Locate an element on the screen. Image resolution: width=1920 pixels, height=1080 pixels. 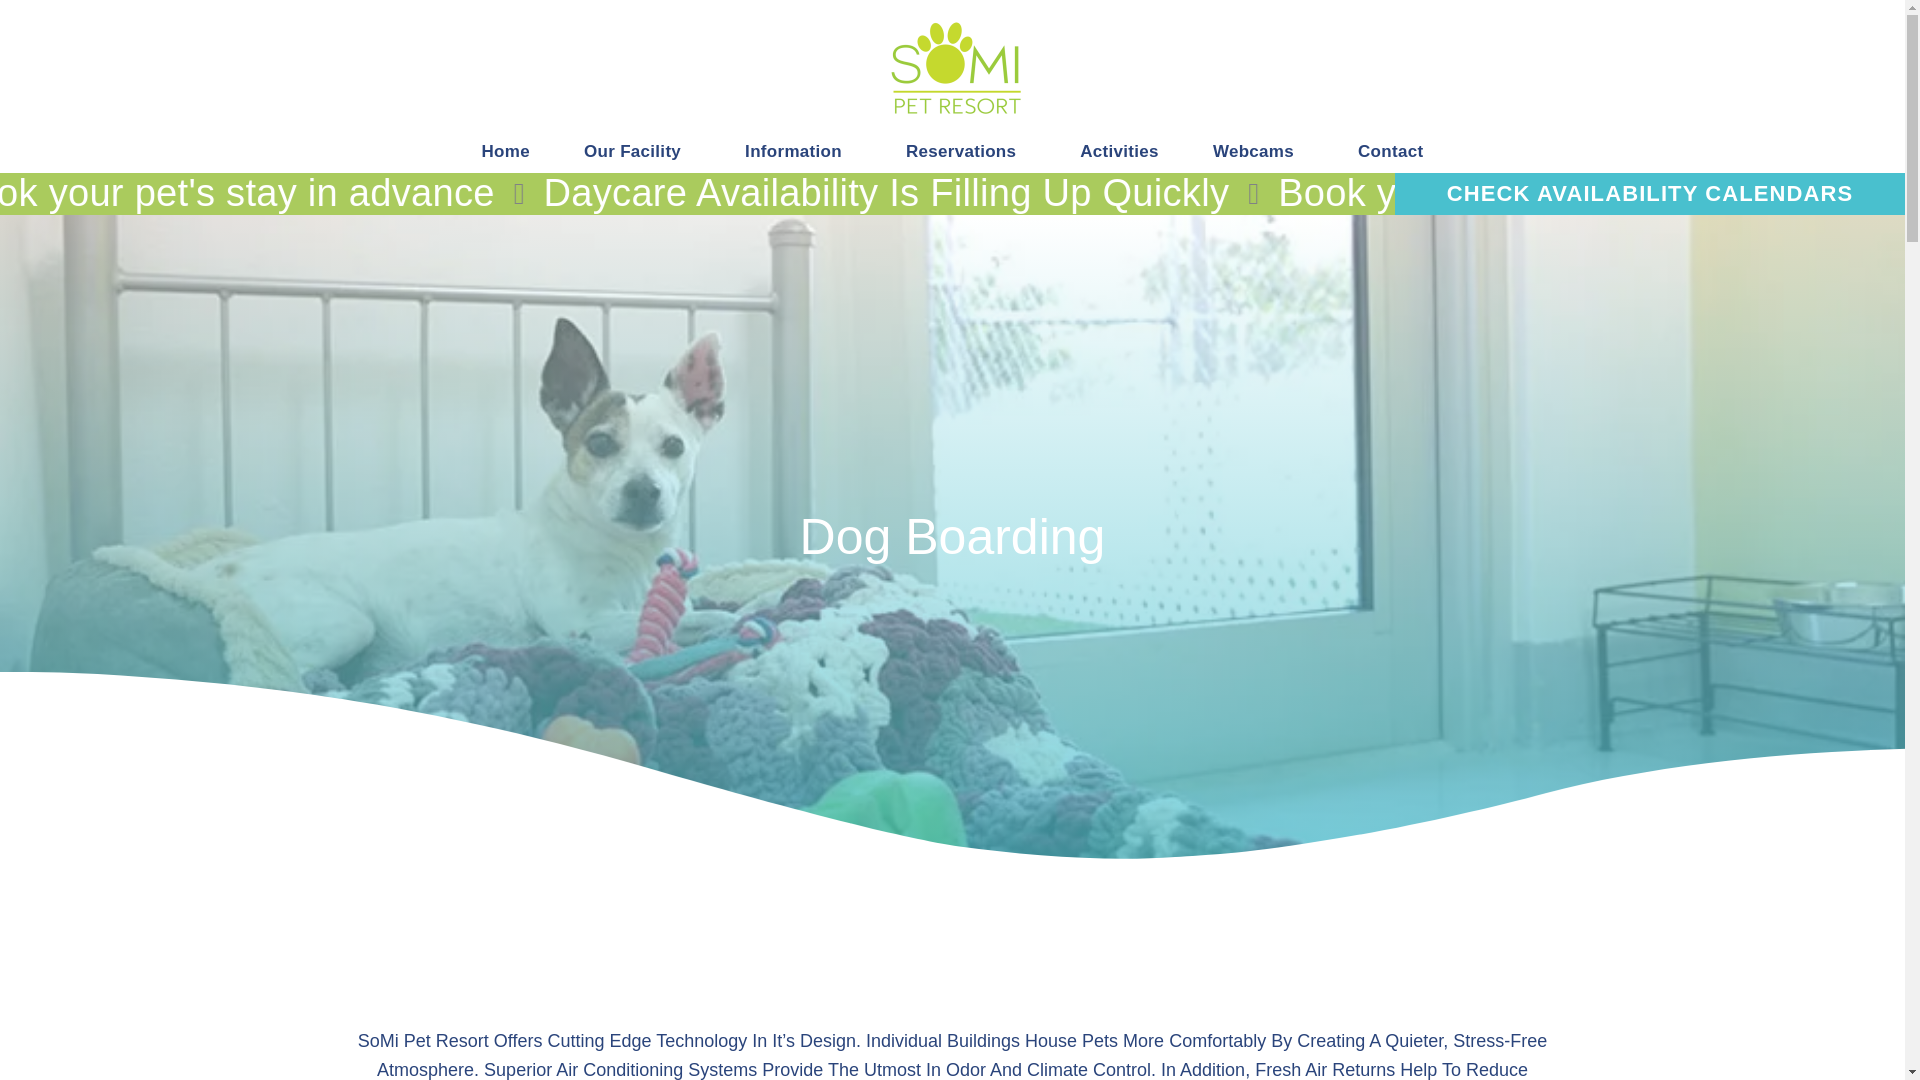
Contact is located at coordinates (1390, 150).